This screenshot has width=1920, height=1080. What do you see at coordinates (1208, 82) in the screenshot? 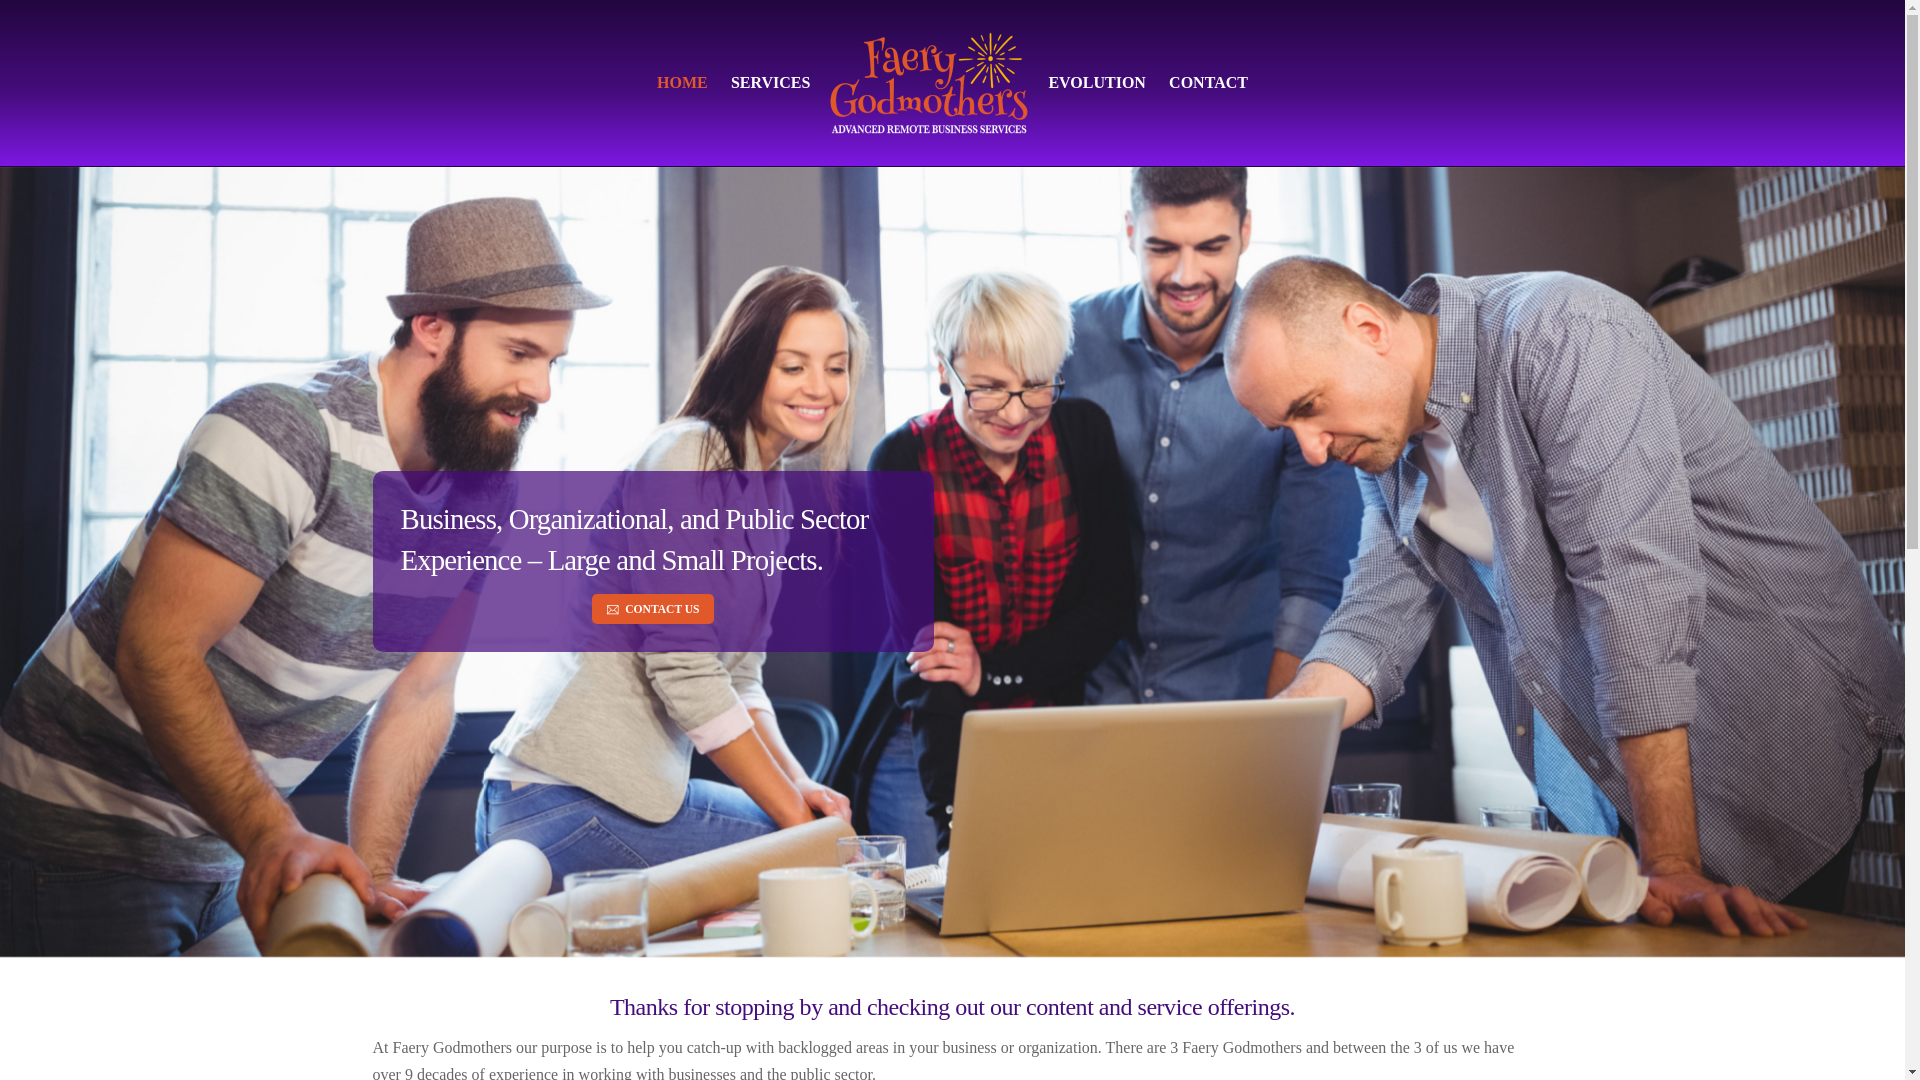
I see `CONTACT` at bounding box center [1208, 82].